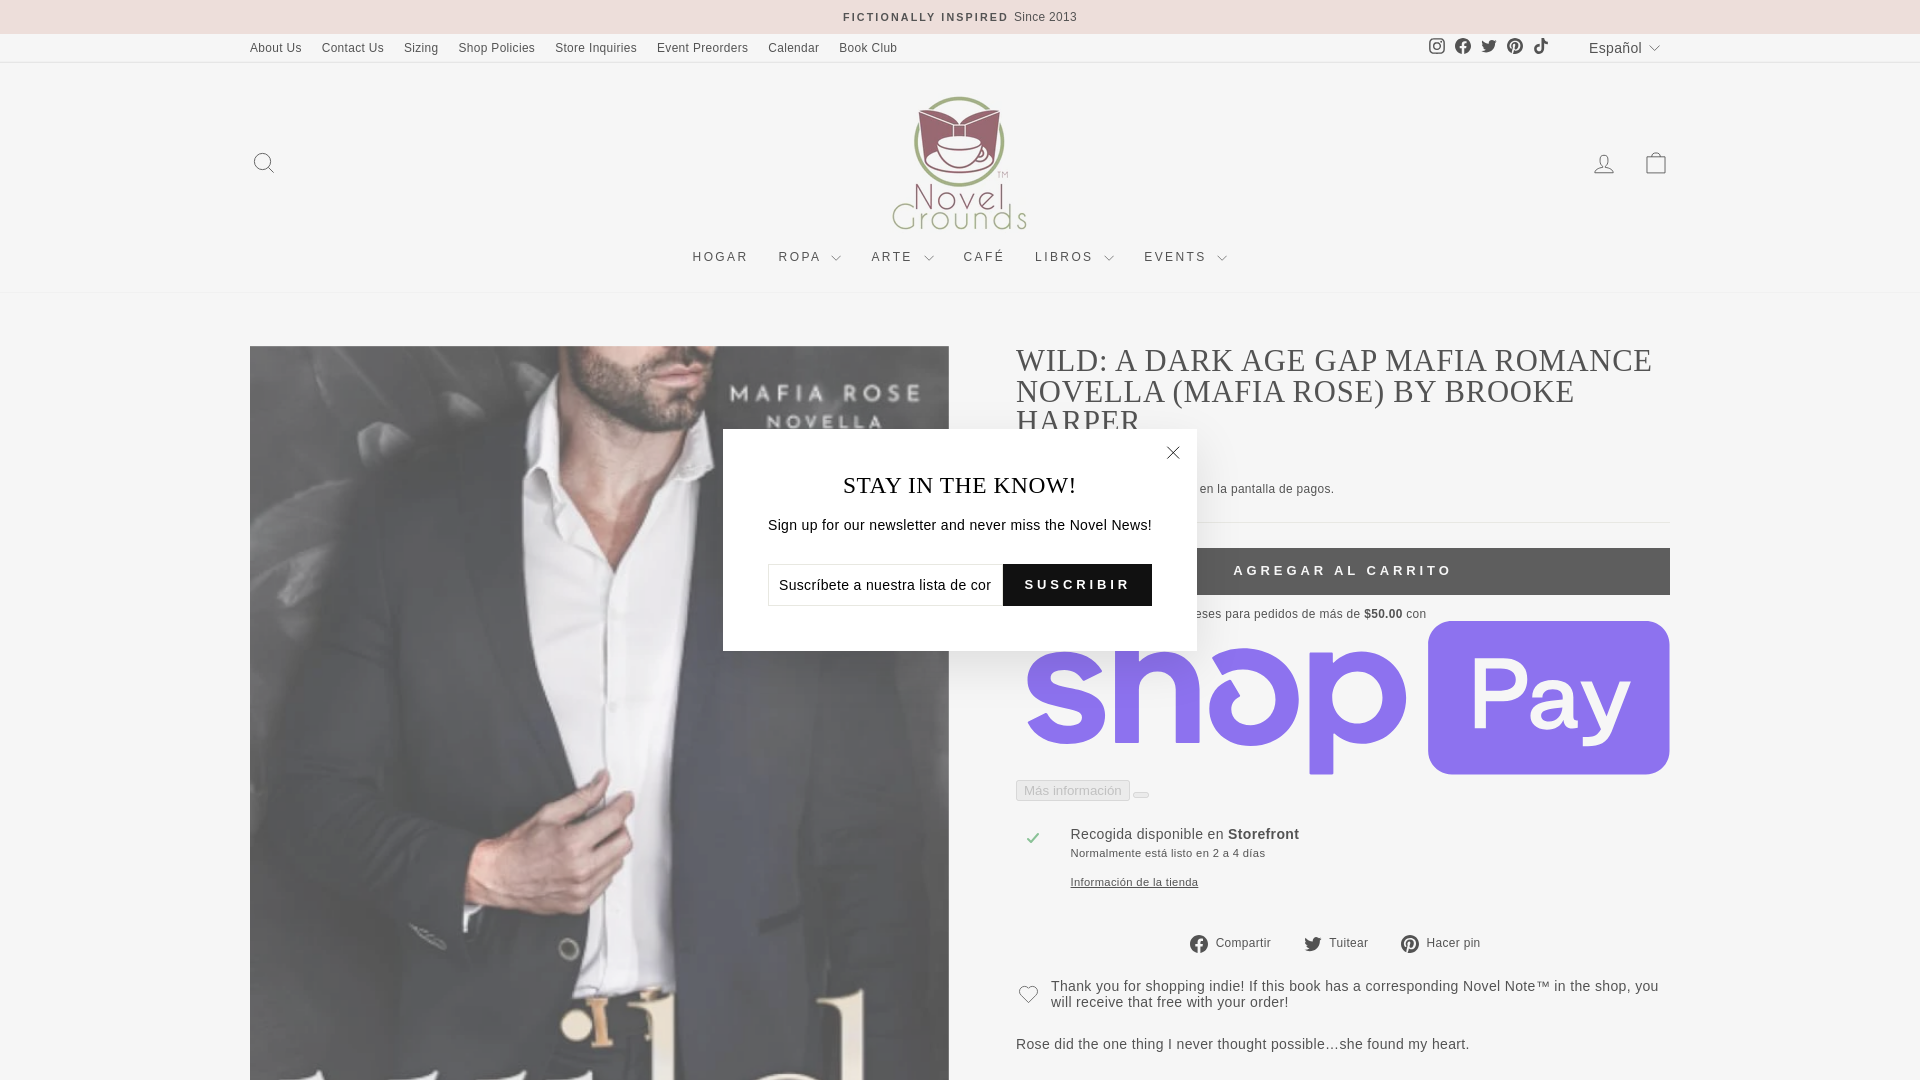 This screenshot has width=1920, height=1080. Describe the element at coordinates (1436, 47) in the screenshot. I see `Novel Grounds en Instagram` at that location.